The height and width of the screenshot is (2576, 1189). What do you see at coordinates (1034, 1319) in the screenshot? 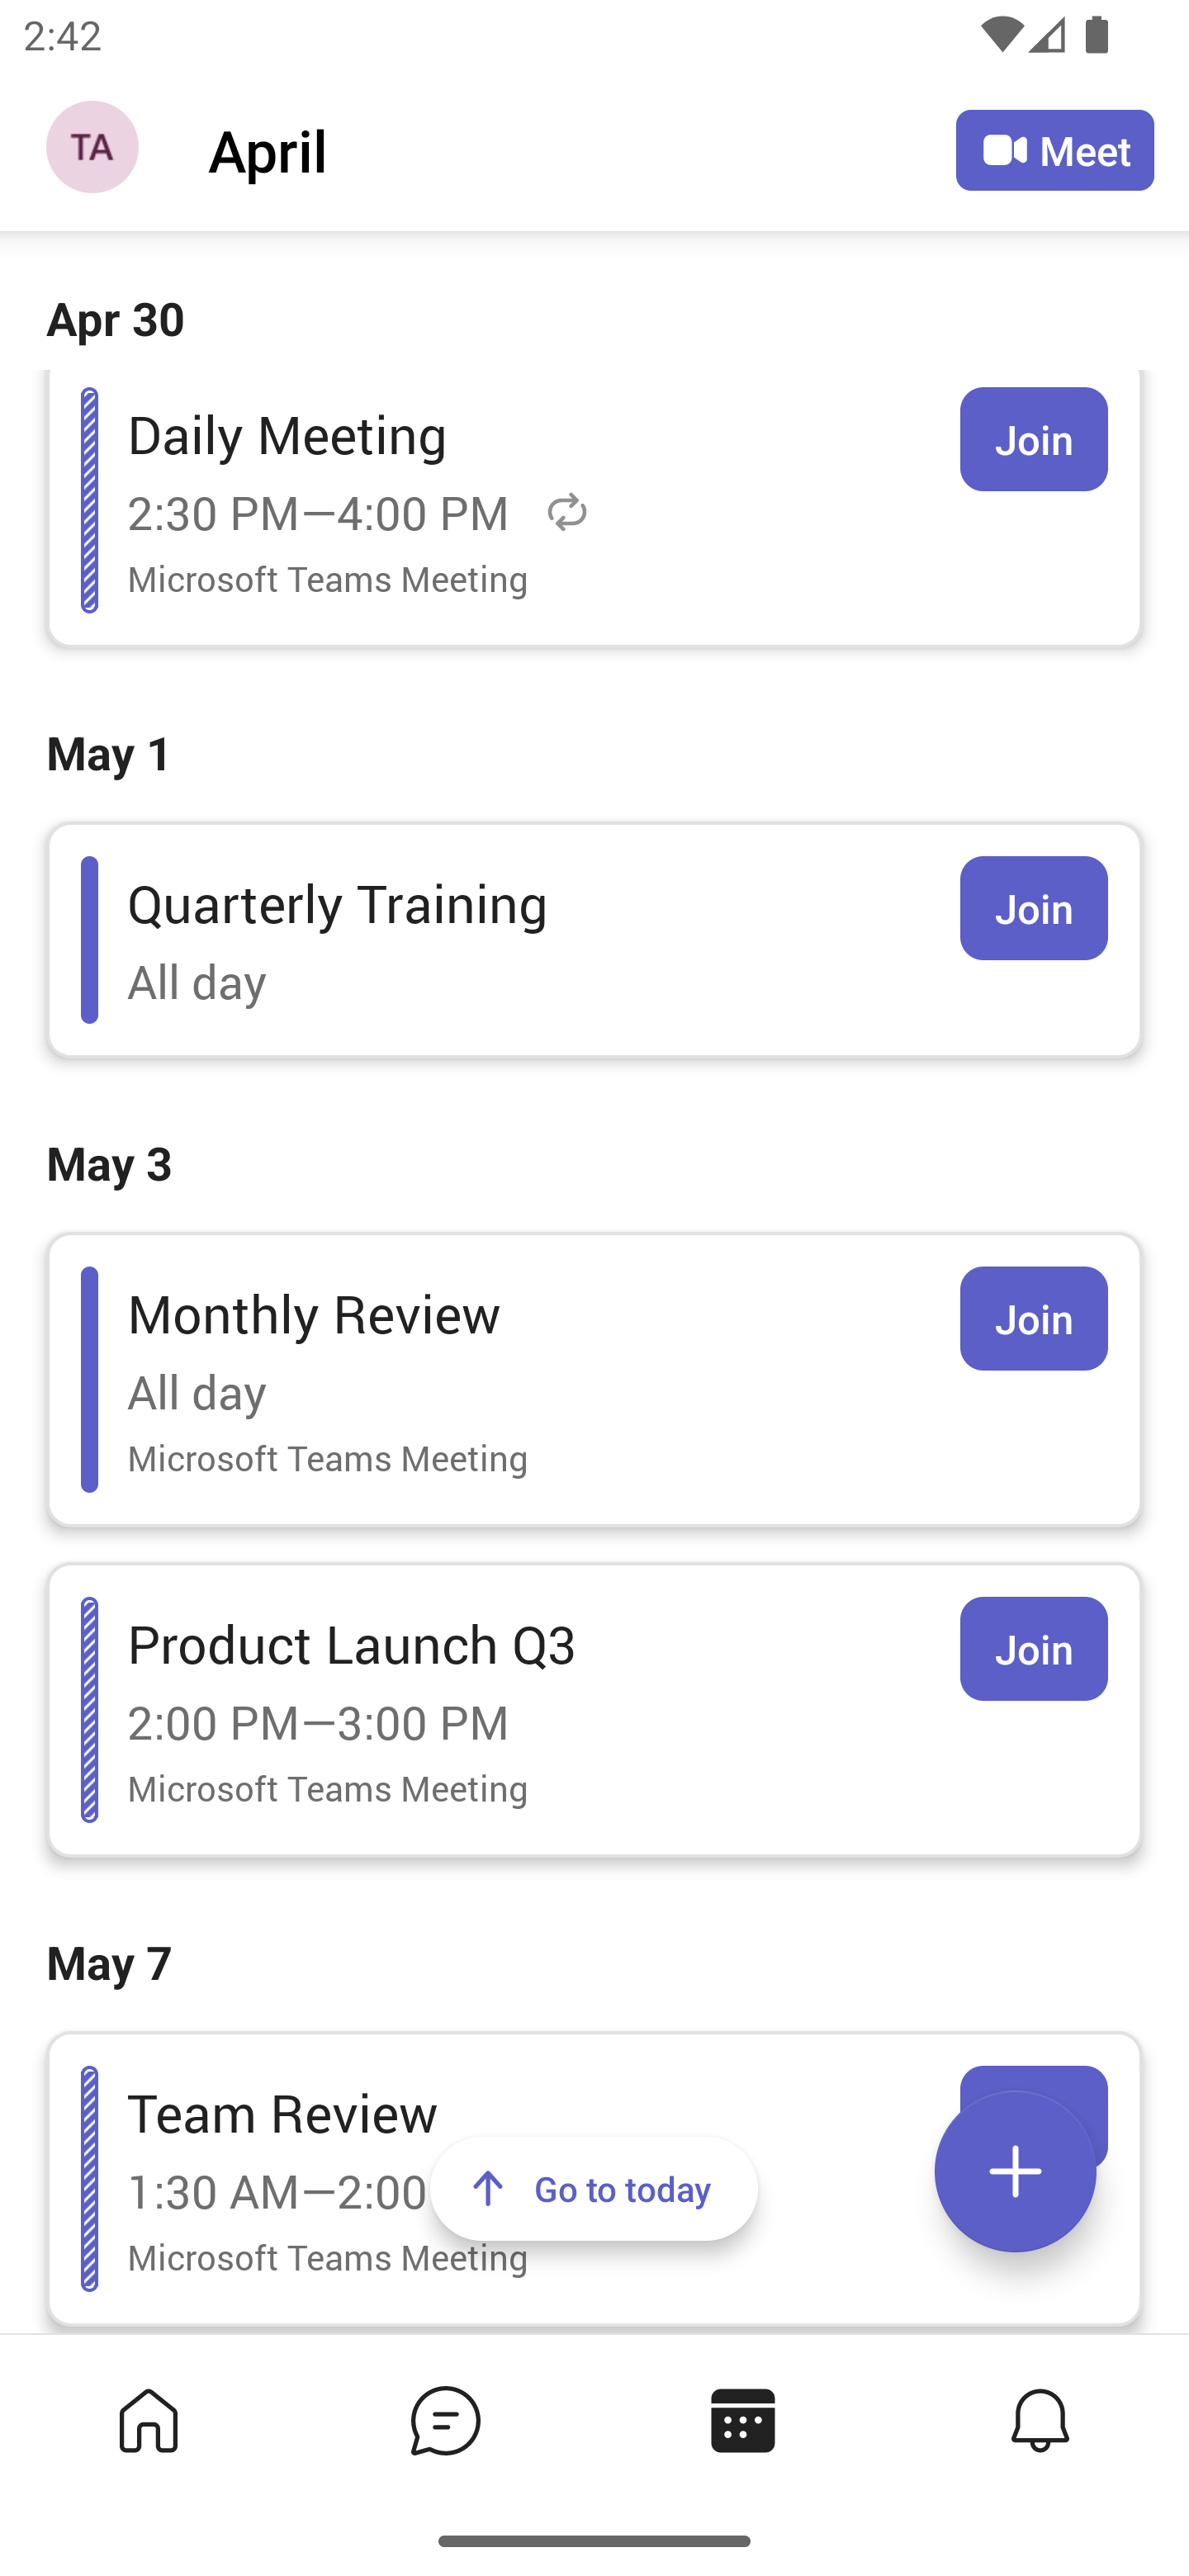
I see `Join` at bounding box center [1034, 1319].